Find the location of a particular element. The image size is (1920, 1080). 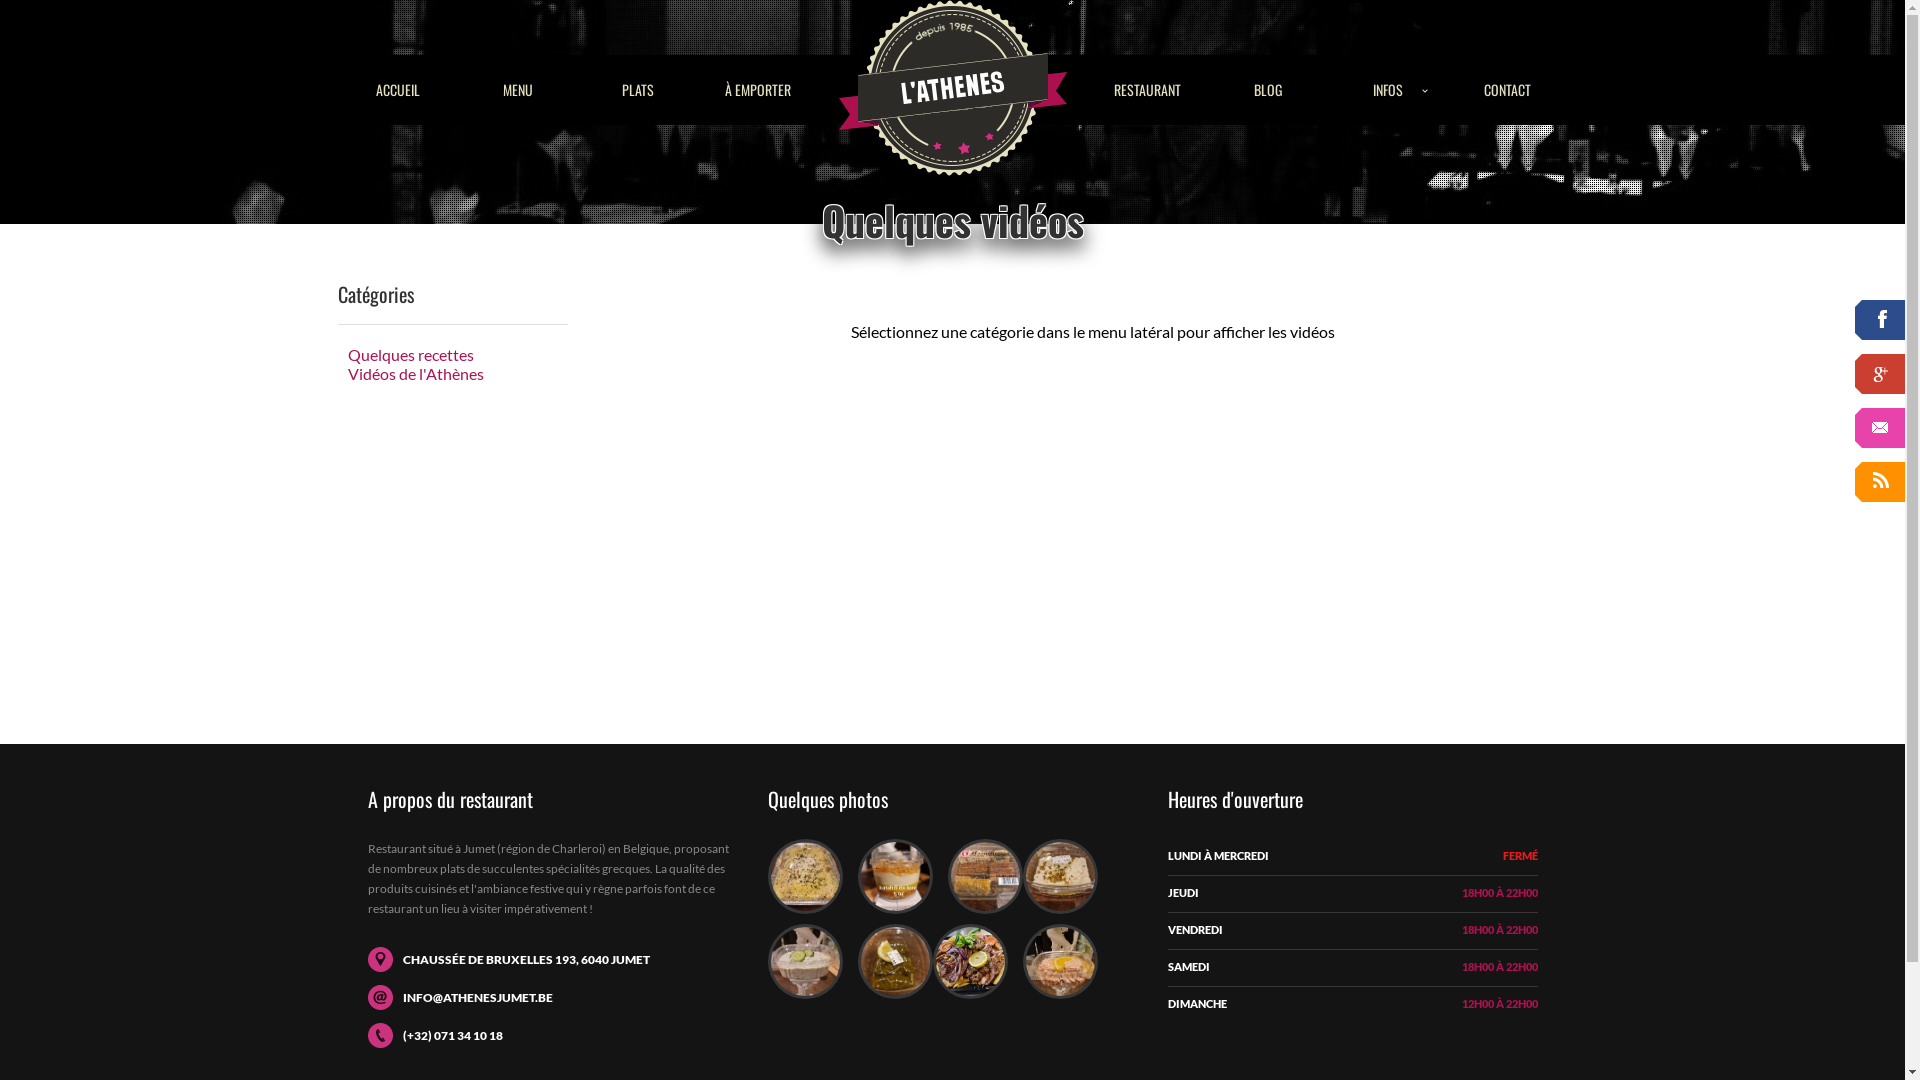

RESTAURANT is located at coordinates (1148, 90).